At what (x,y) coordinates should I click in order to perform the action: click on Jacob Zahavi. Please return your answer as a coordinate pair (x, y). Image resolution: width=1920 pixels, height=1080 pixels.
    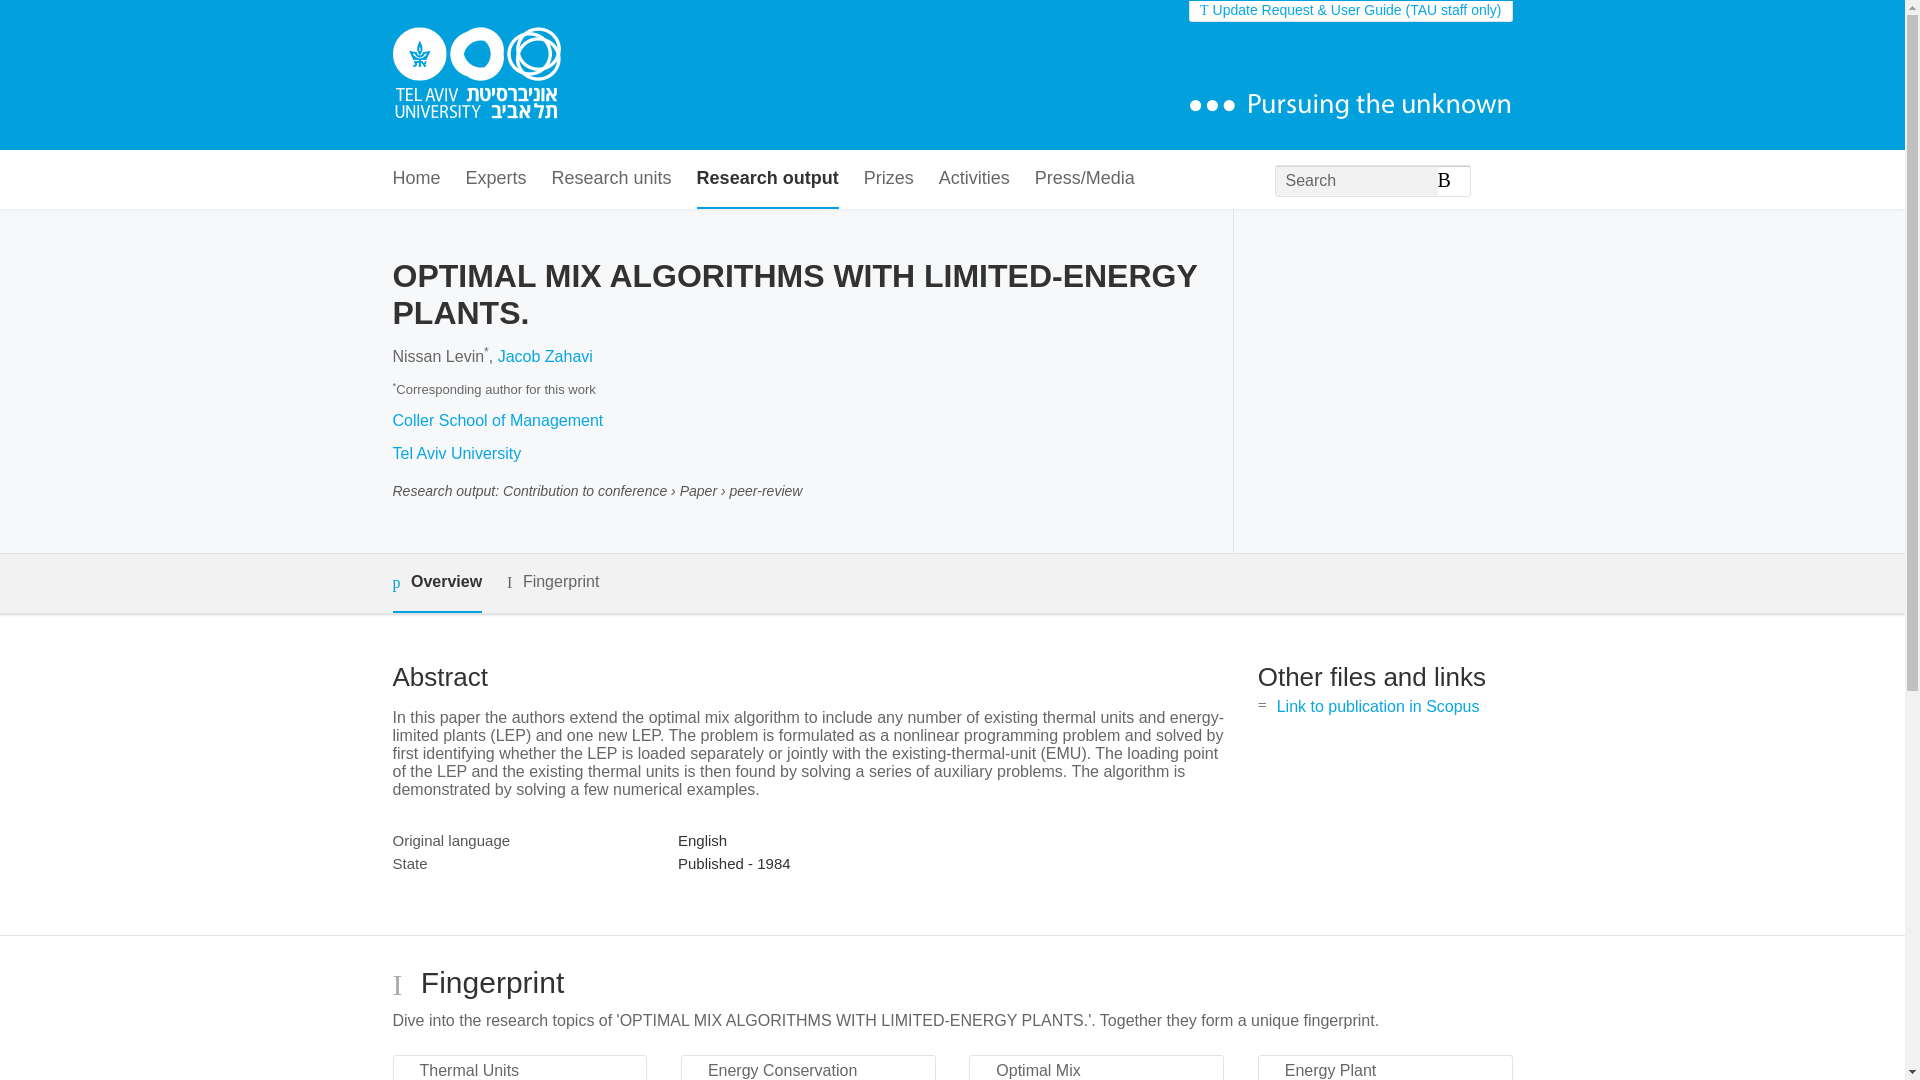
    Looking at the image, I should click on (545, 356).